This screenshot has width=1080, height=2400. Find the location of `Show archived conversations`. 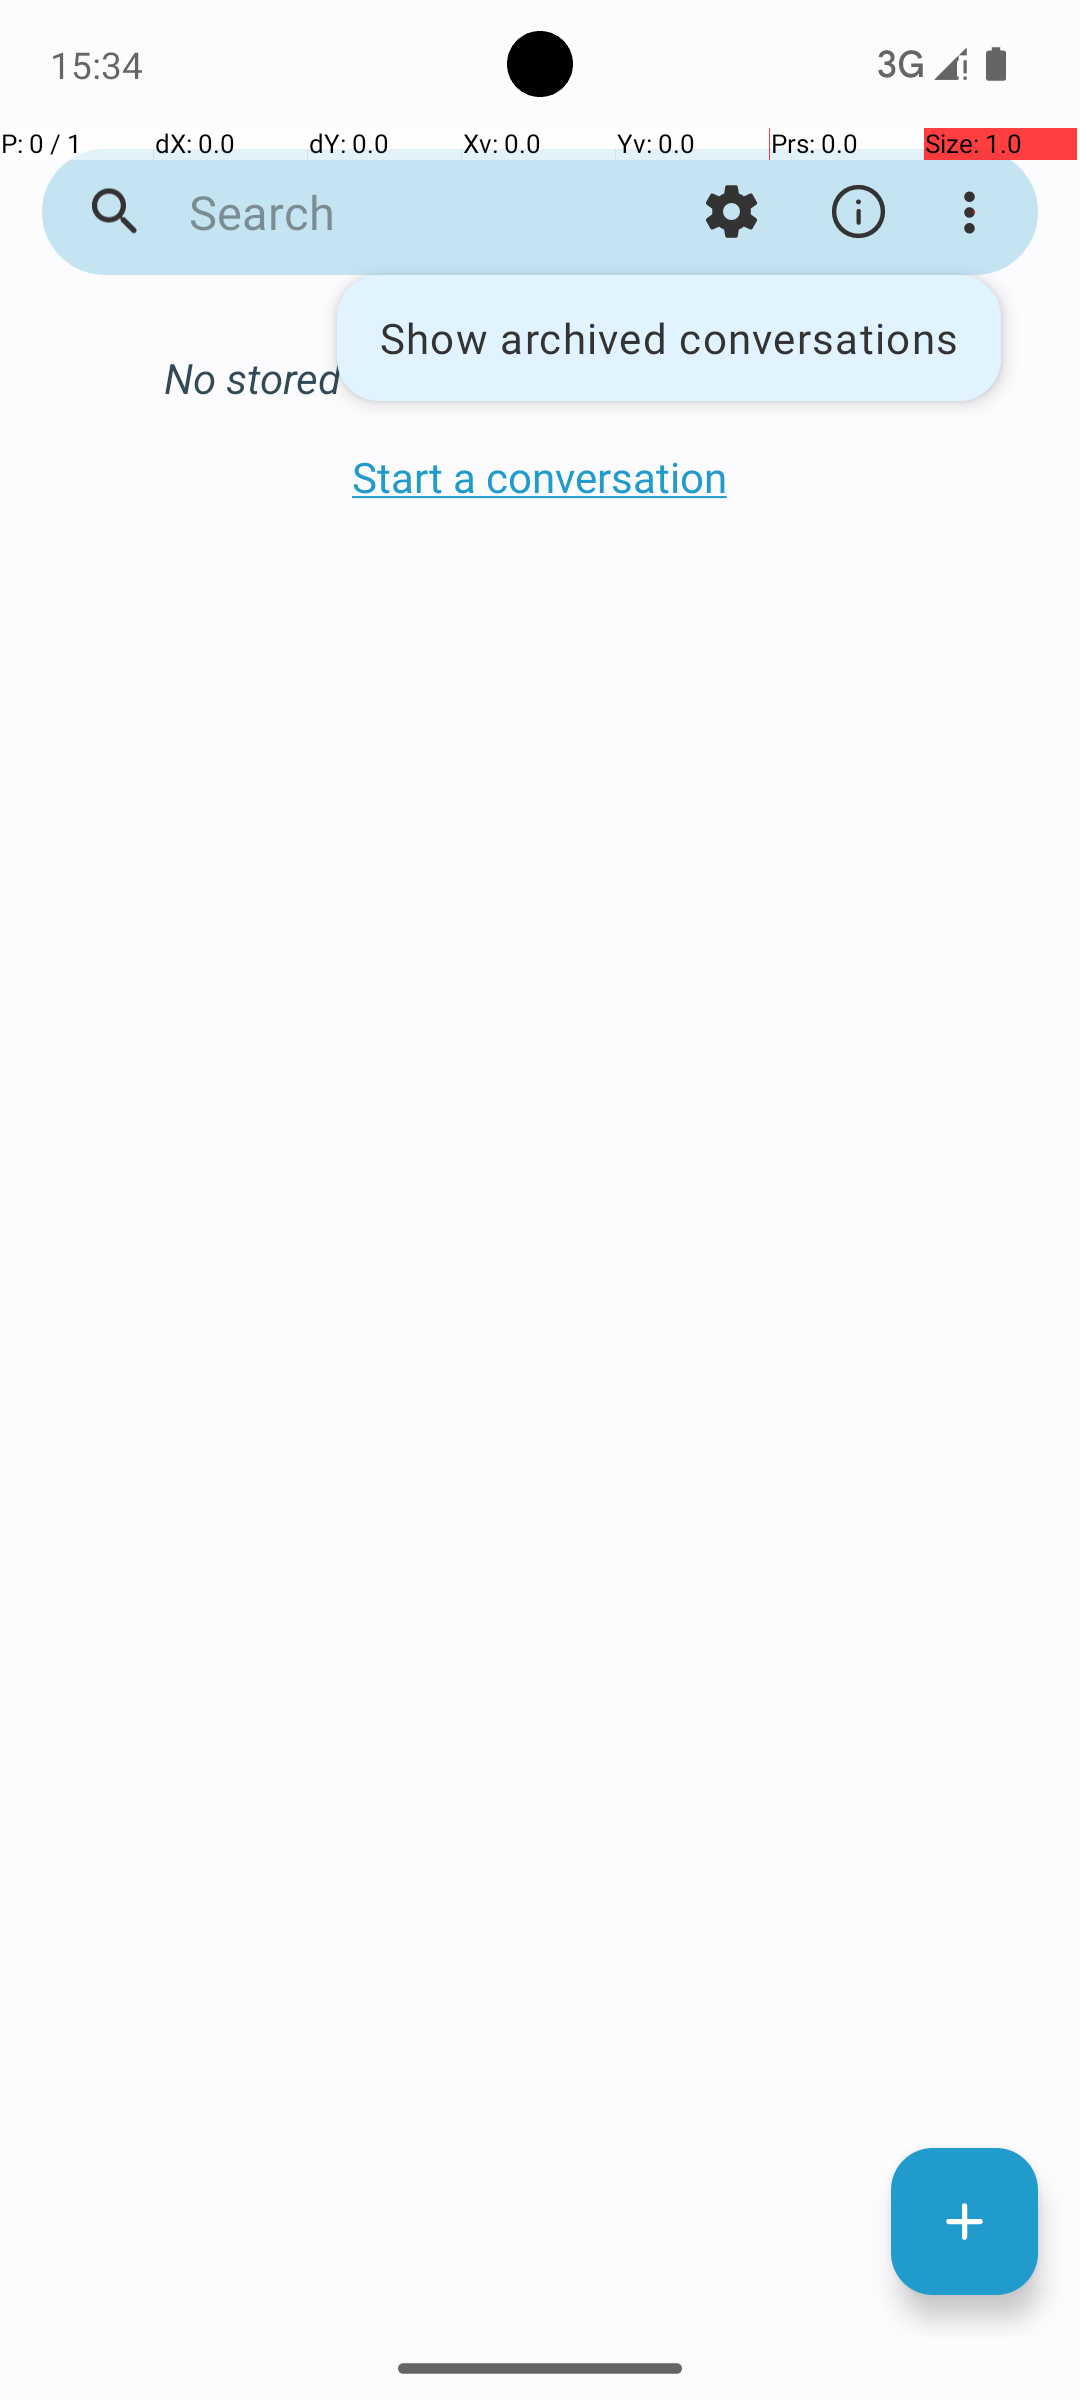

Show archived conversations is located at coordinates (669, 338).